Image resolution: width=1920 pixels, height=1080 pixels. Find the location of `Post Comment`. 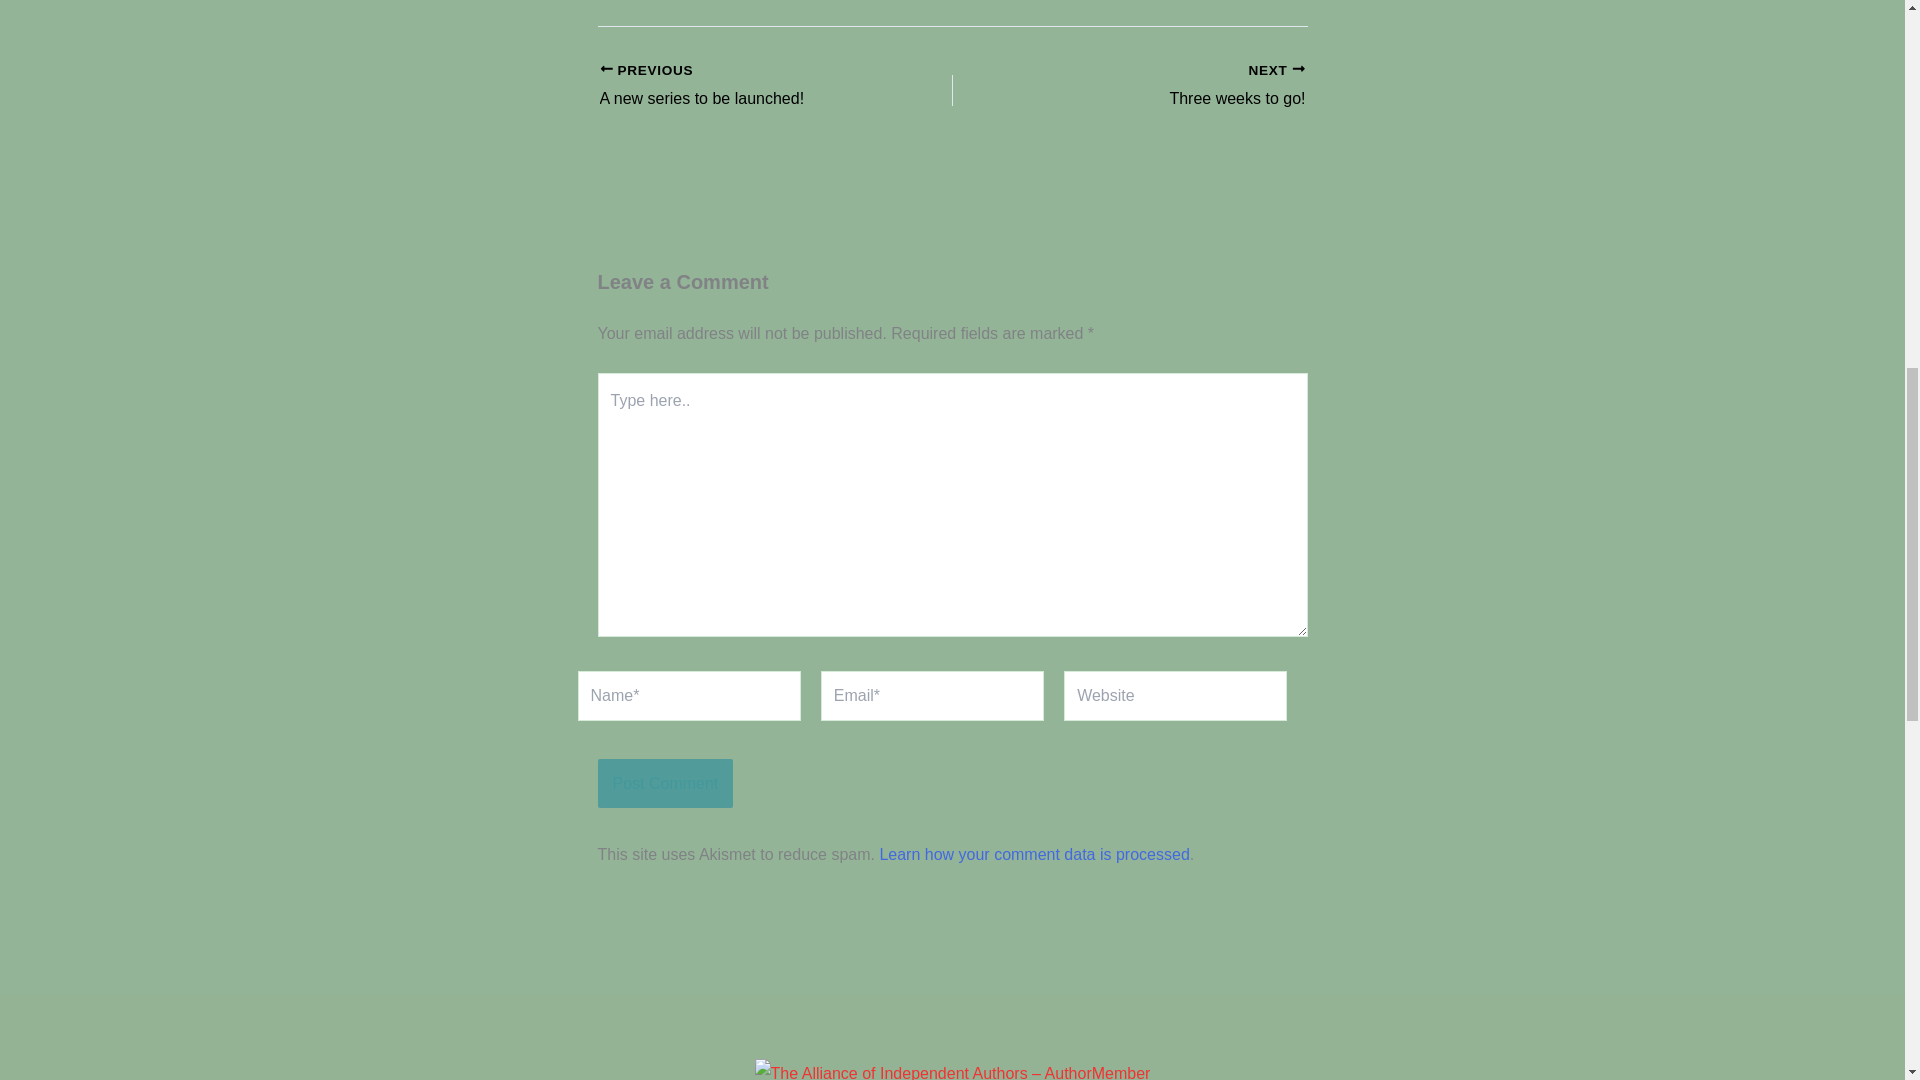

Post Comment is located at coordinates (665, 784).